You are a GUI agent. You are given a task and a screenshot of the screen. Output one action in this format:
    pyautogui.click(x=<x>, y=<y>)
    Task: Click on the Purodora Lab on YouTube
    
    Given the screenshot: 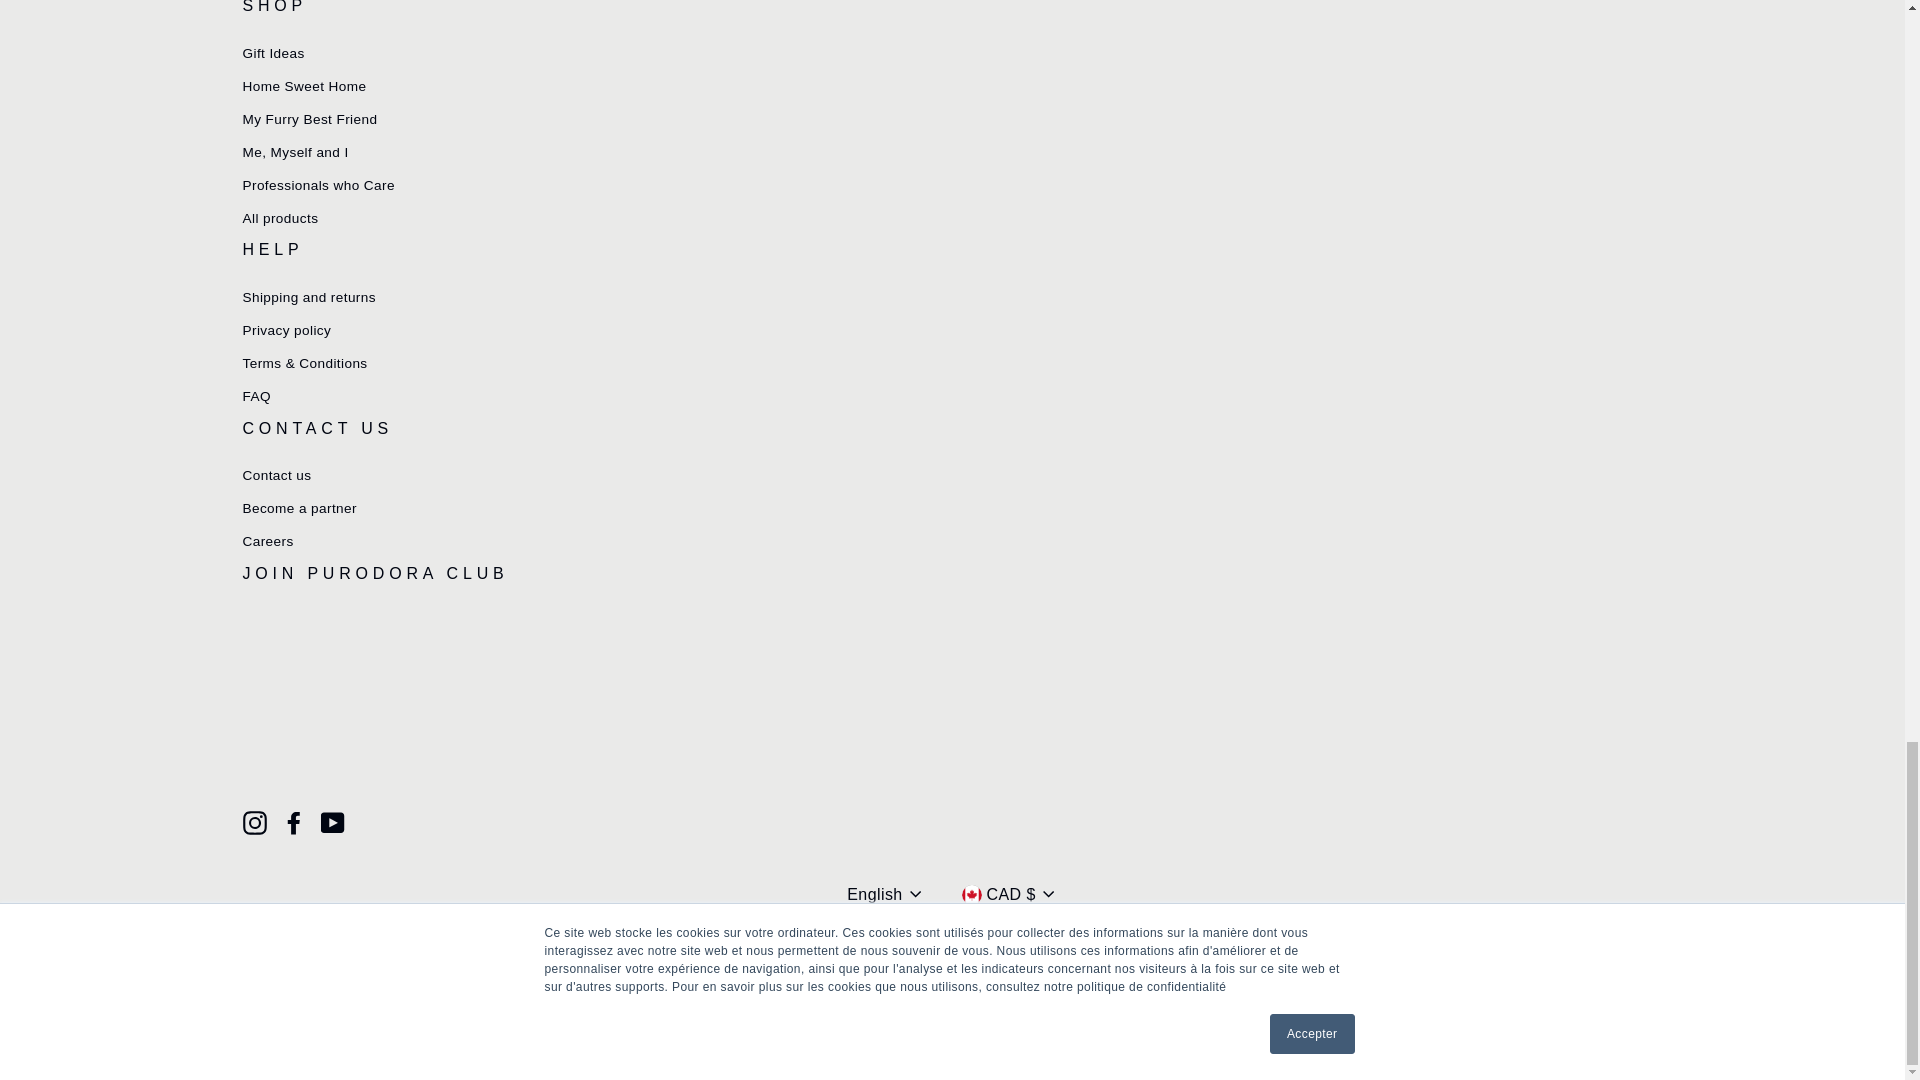 What is the action you would take?
    pyautogui.click(x=332, y=822)
    